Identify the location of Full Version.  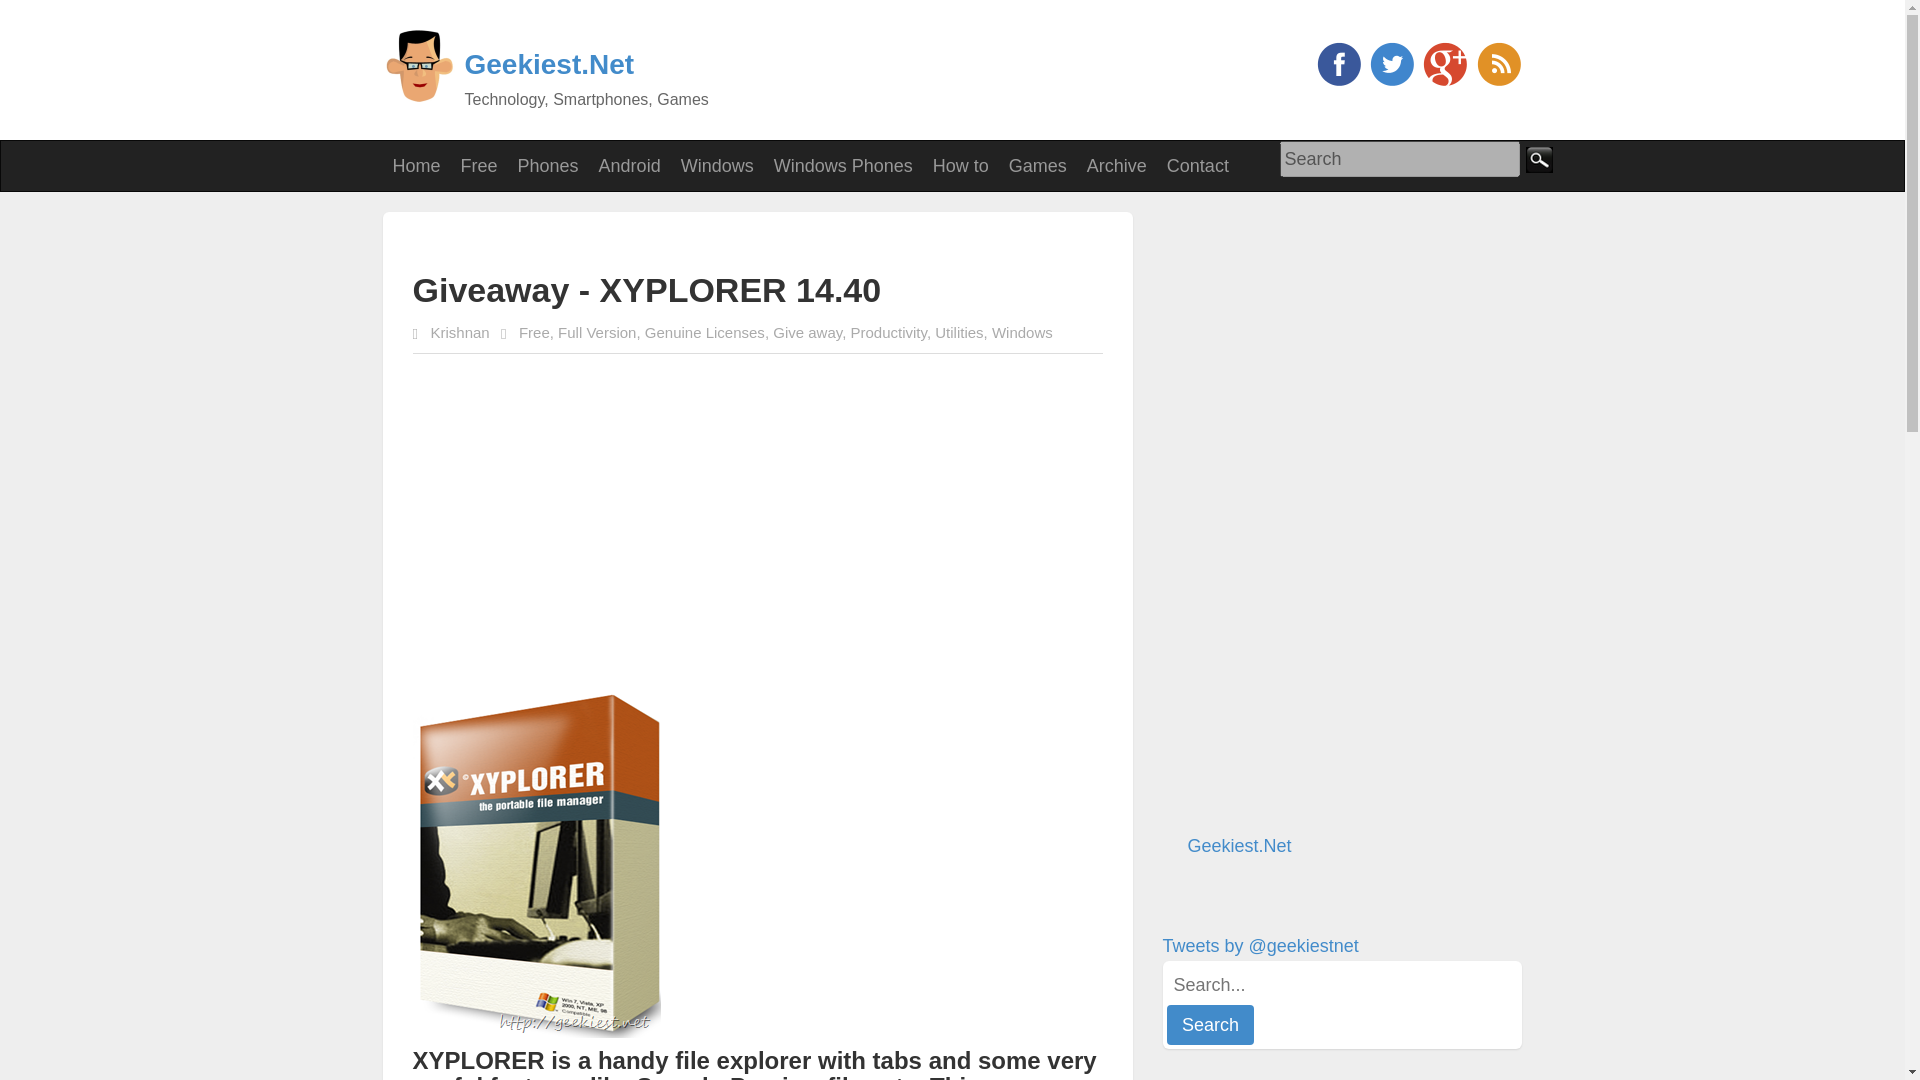
(596, 332).